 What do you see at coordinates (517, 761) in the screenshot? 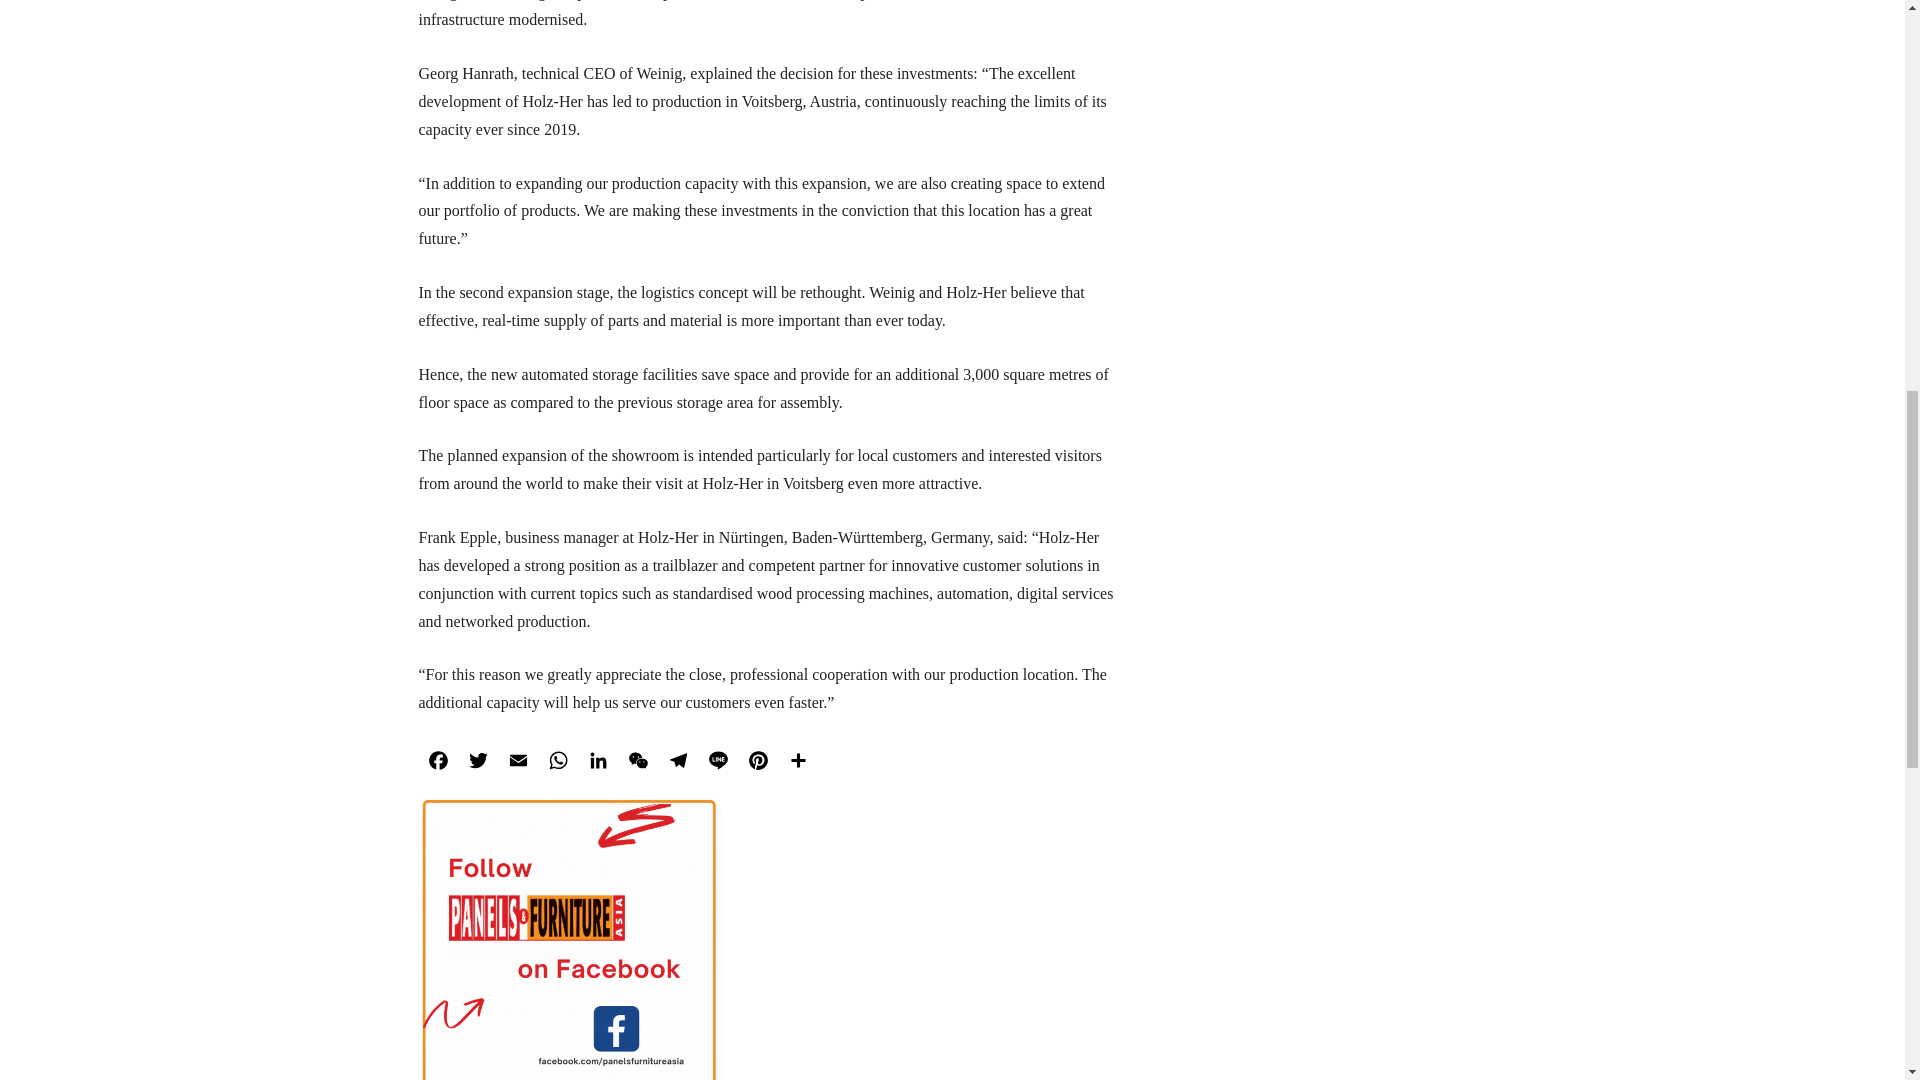
I see `Email` at bounding box center [517, 761].